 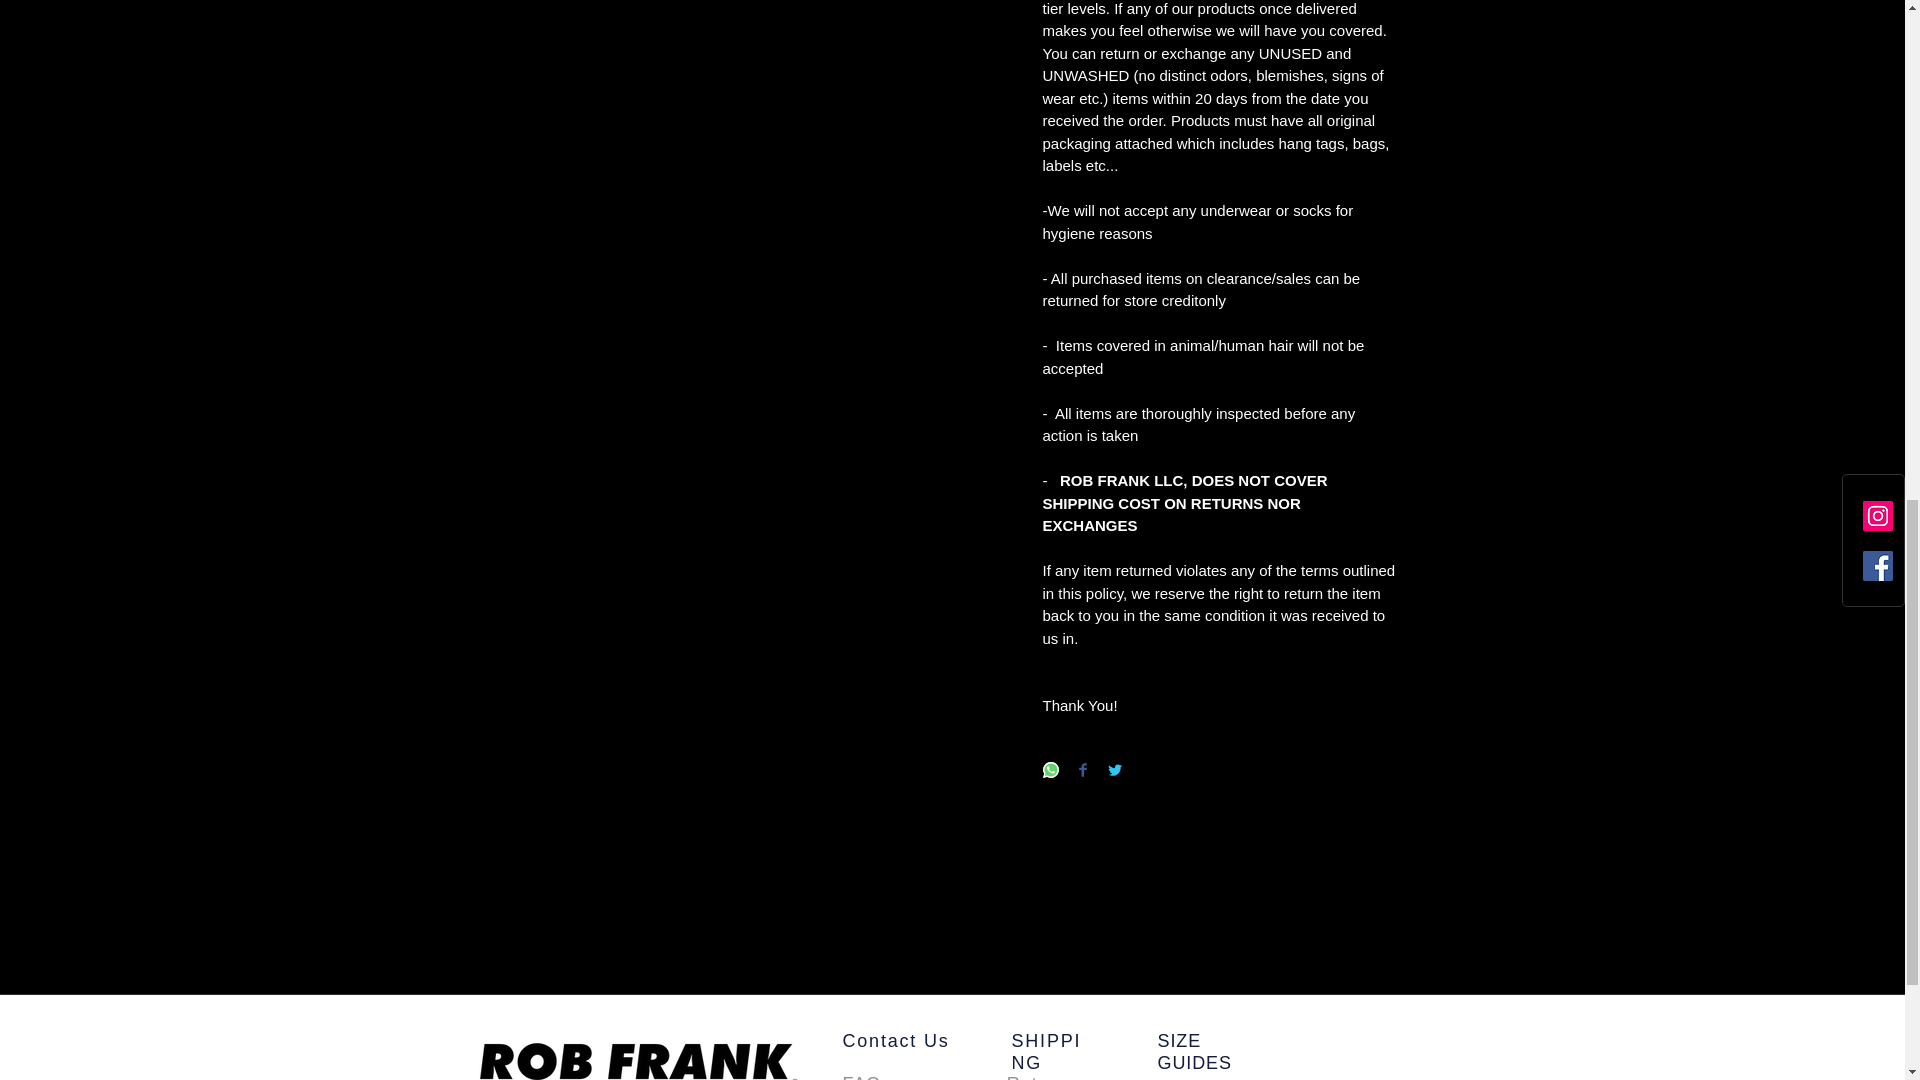 I want to click on RF NAME FILE OG black.png, so click(x=638, y=1057).